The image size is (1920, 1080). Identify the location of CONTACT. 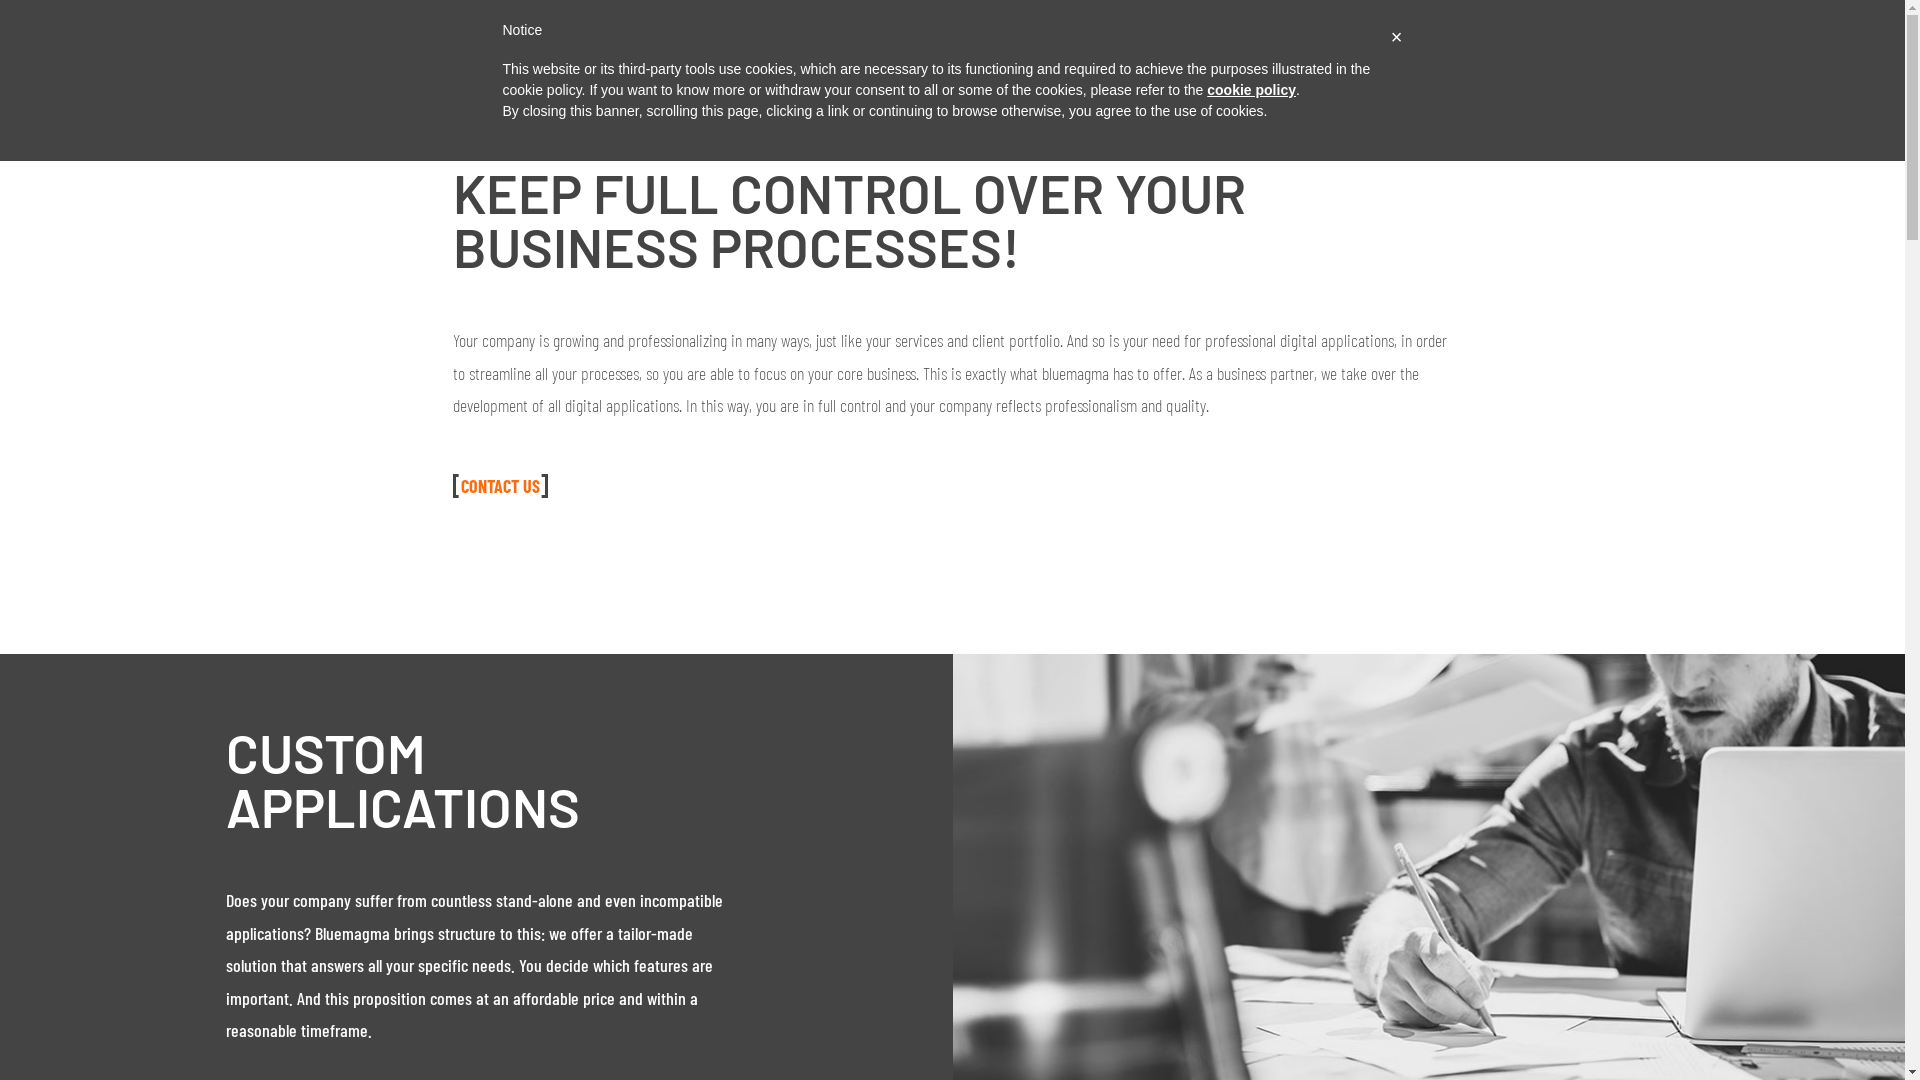
(1386, 45).